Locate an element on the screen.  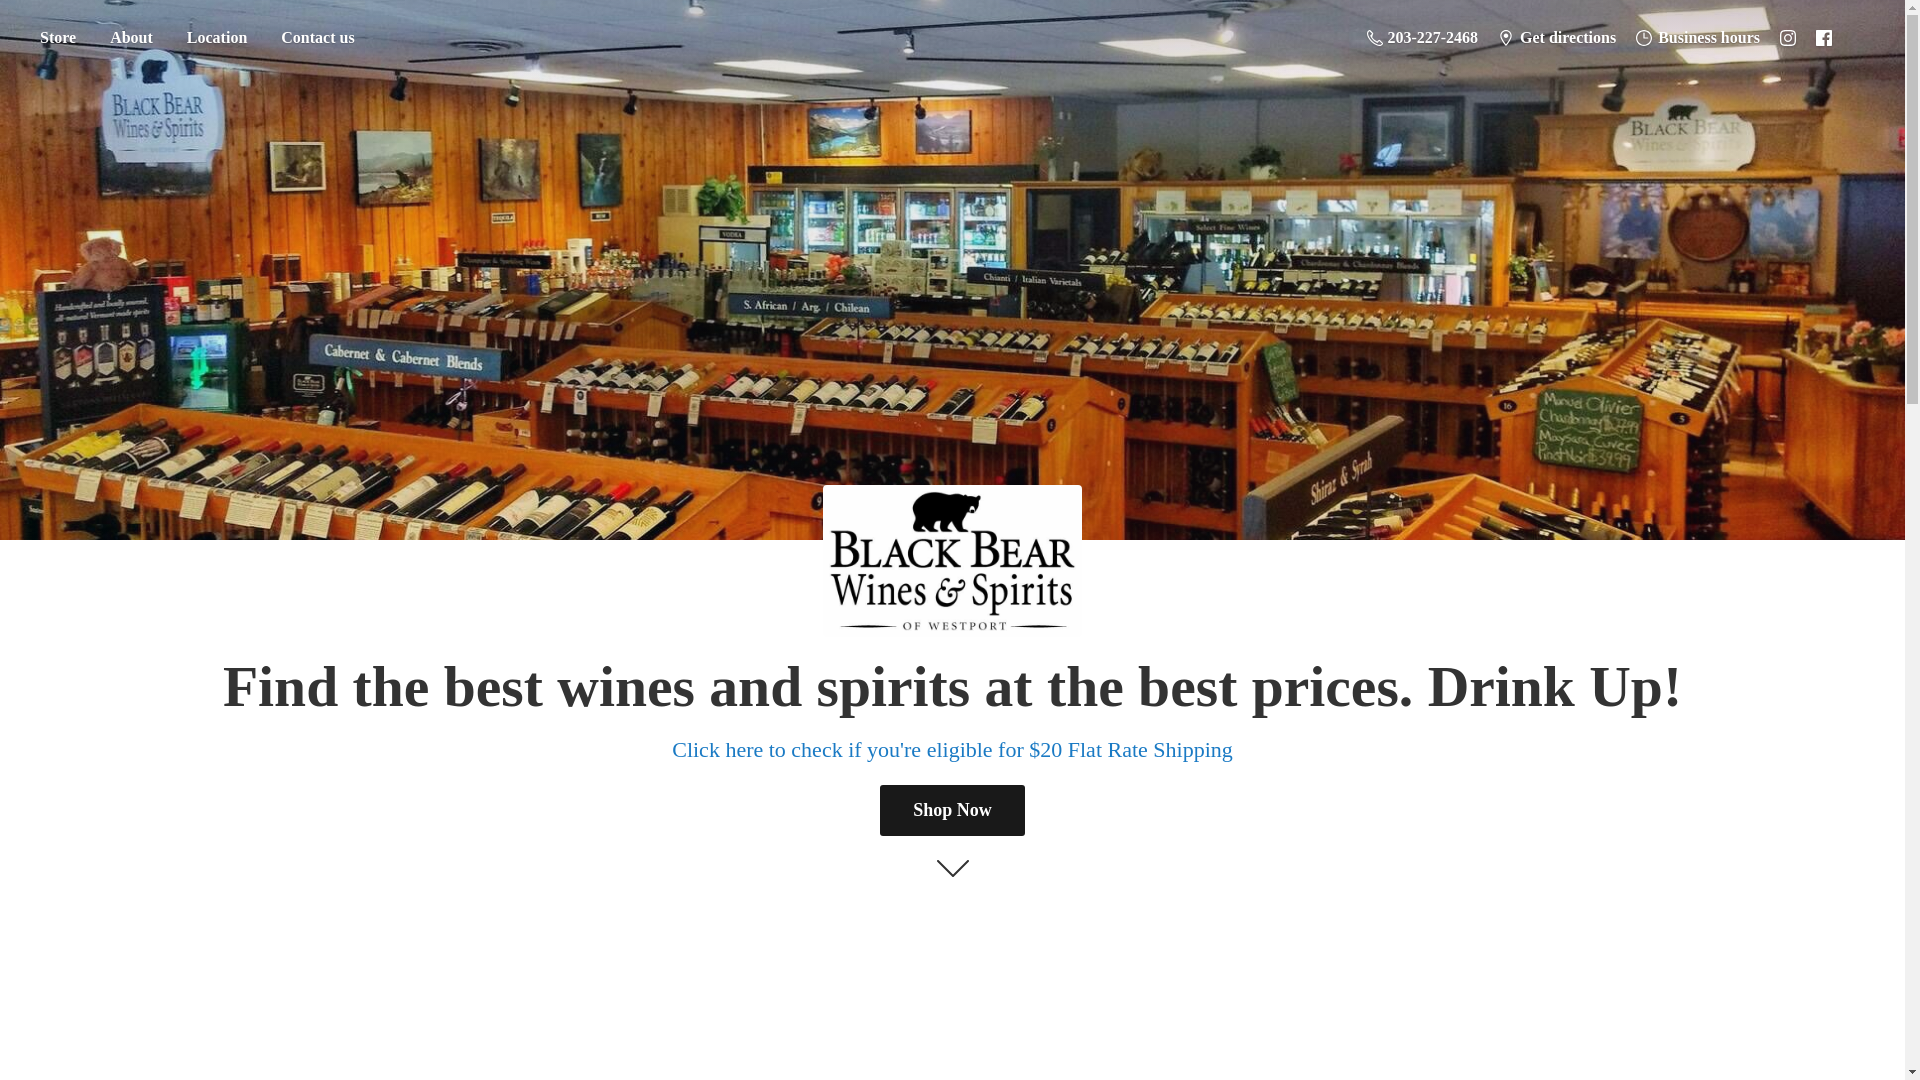
Store is located at coordinates (57, 38).